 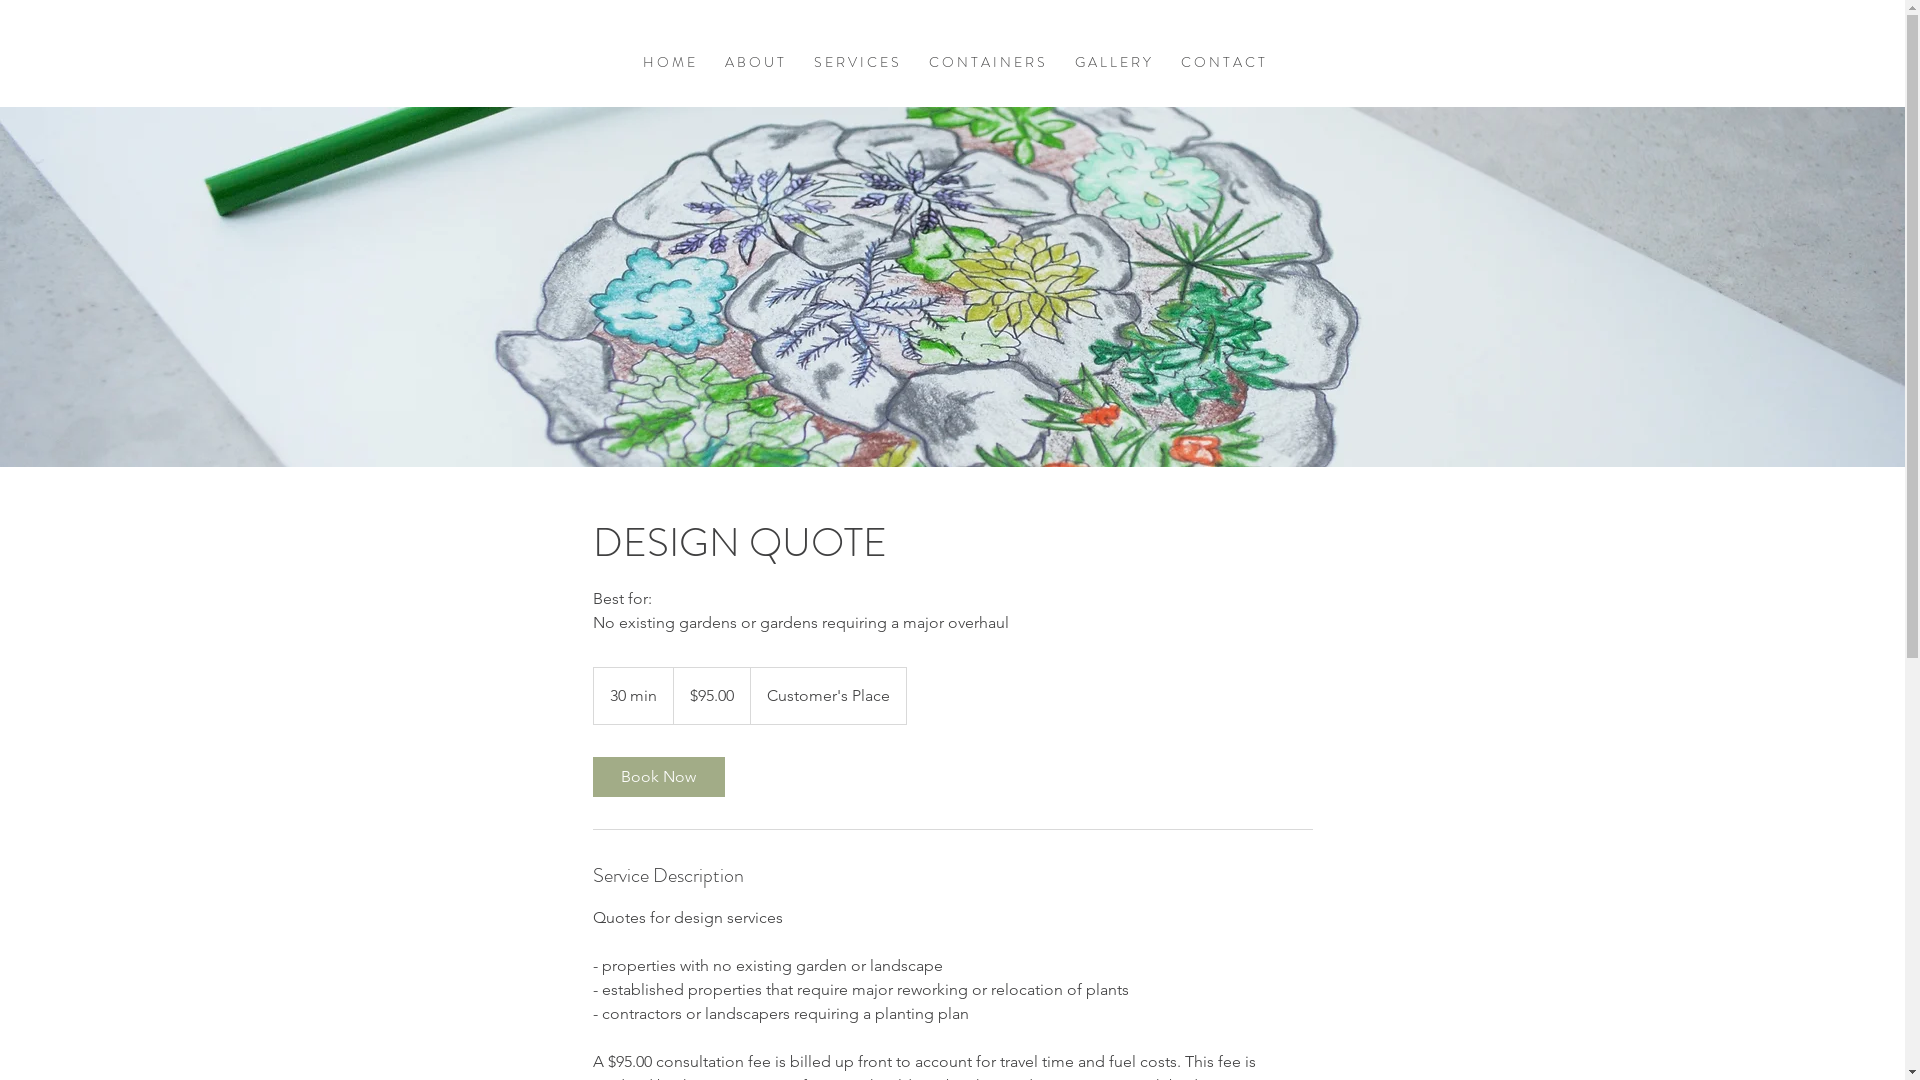 What do you see at coordinates (1113, 62) in the screenshot?
I see `G A L L E R Y` at bounding box center [1113, 62].